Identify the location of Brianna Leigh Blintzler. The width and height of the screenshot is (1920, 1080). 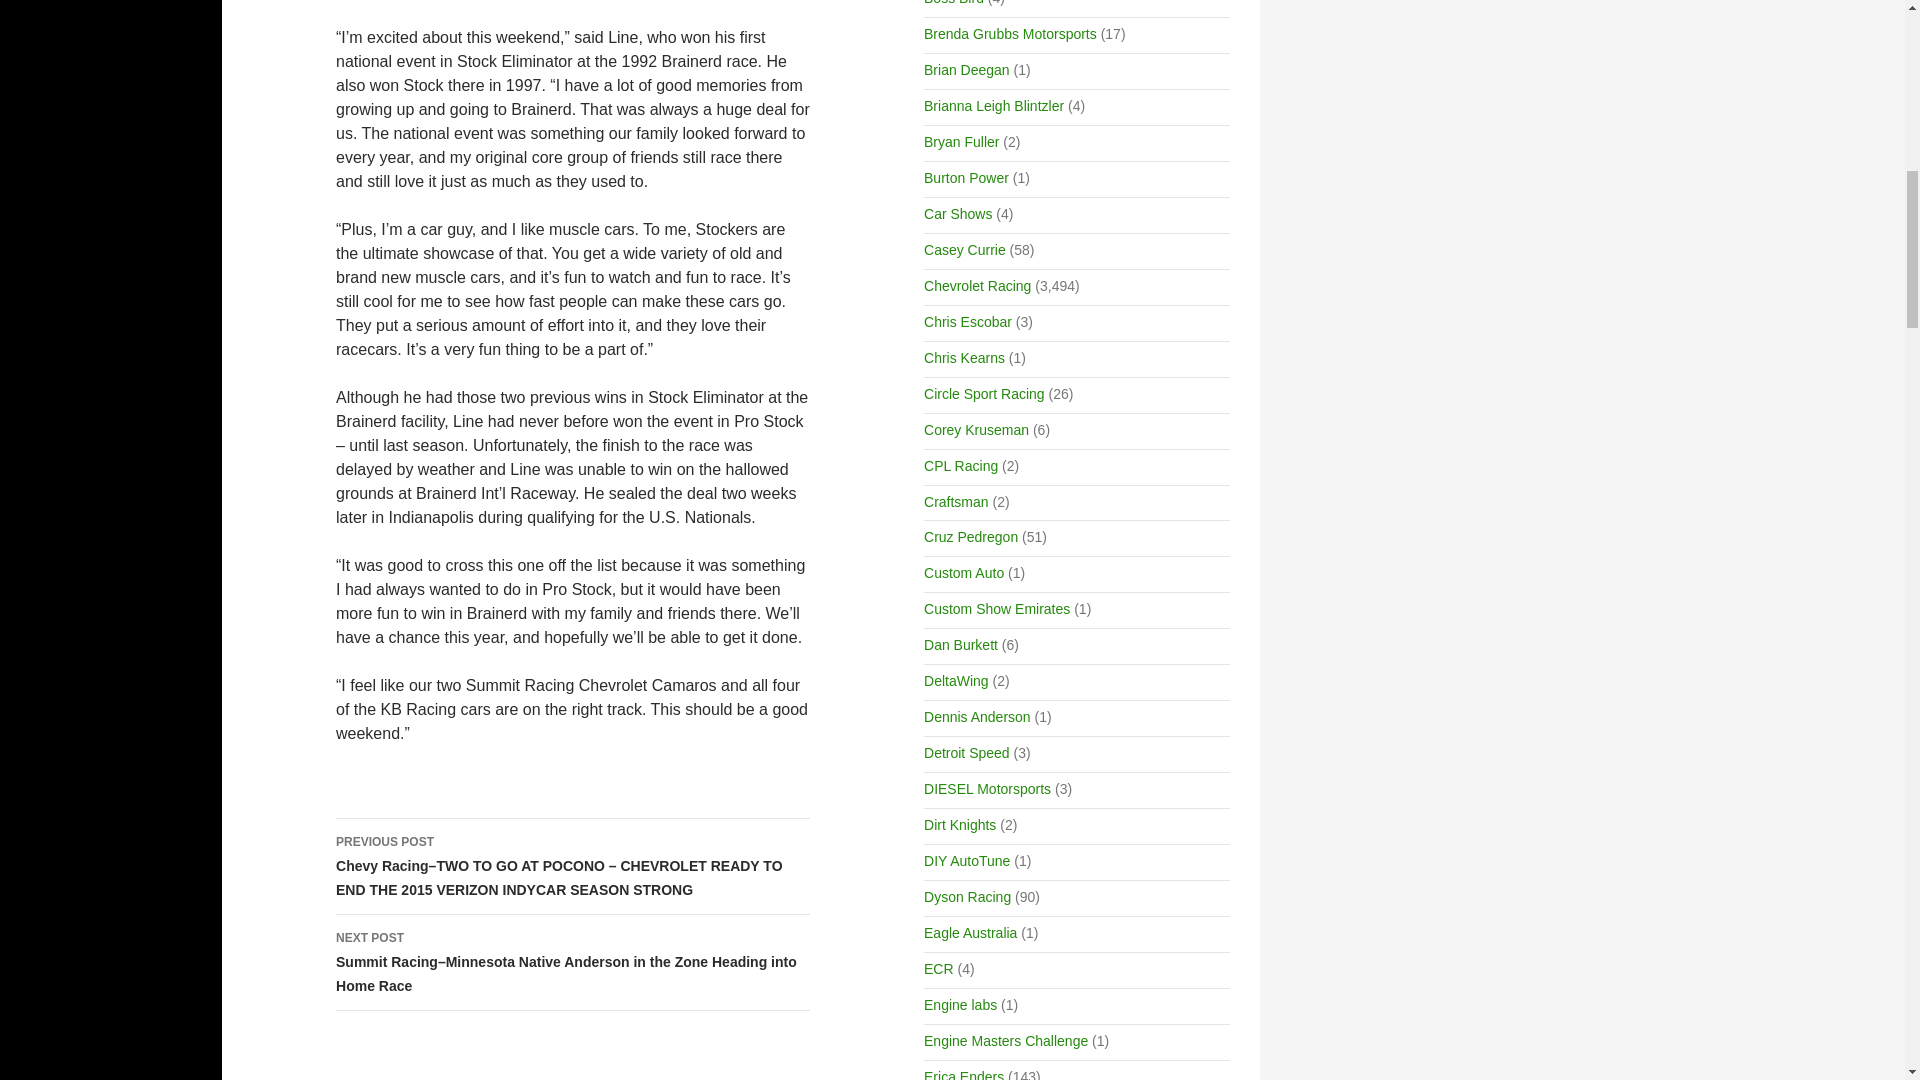
(993, 106).